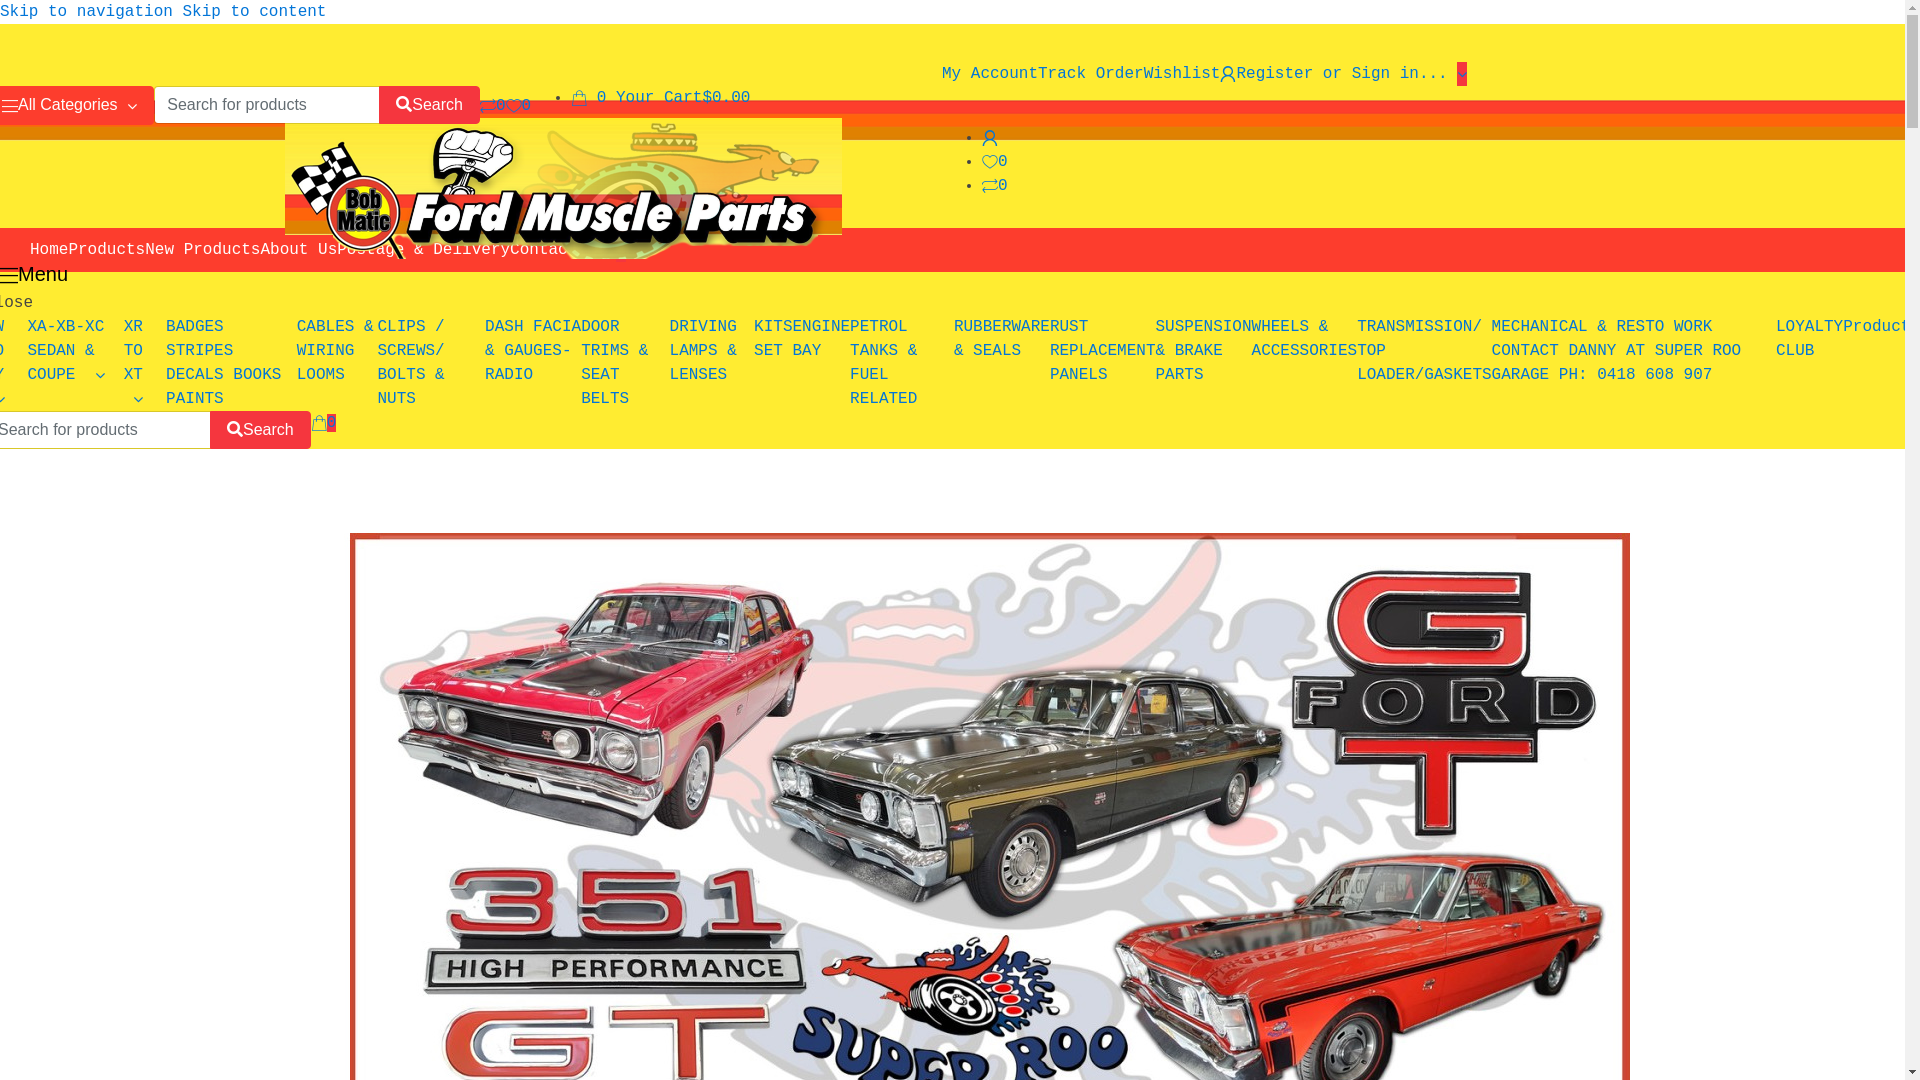  I want to click on 0, so click(324, 430).